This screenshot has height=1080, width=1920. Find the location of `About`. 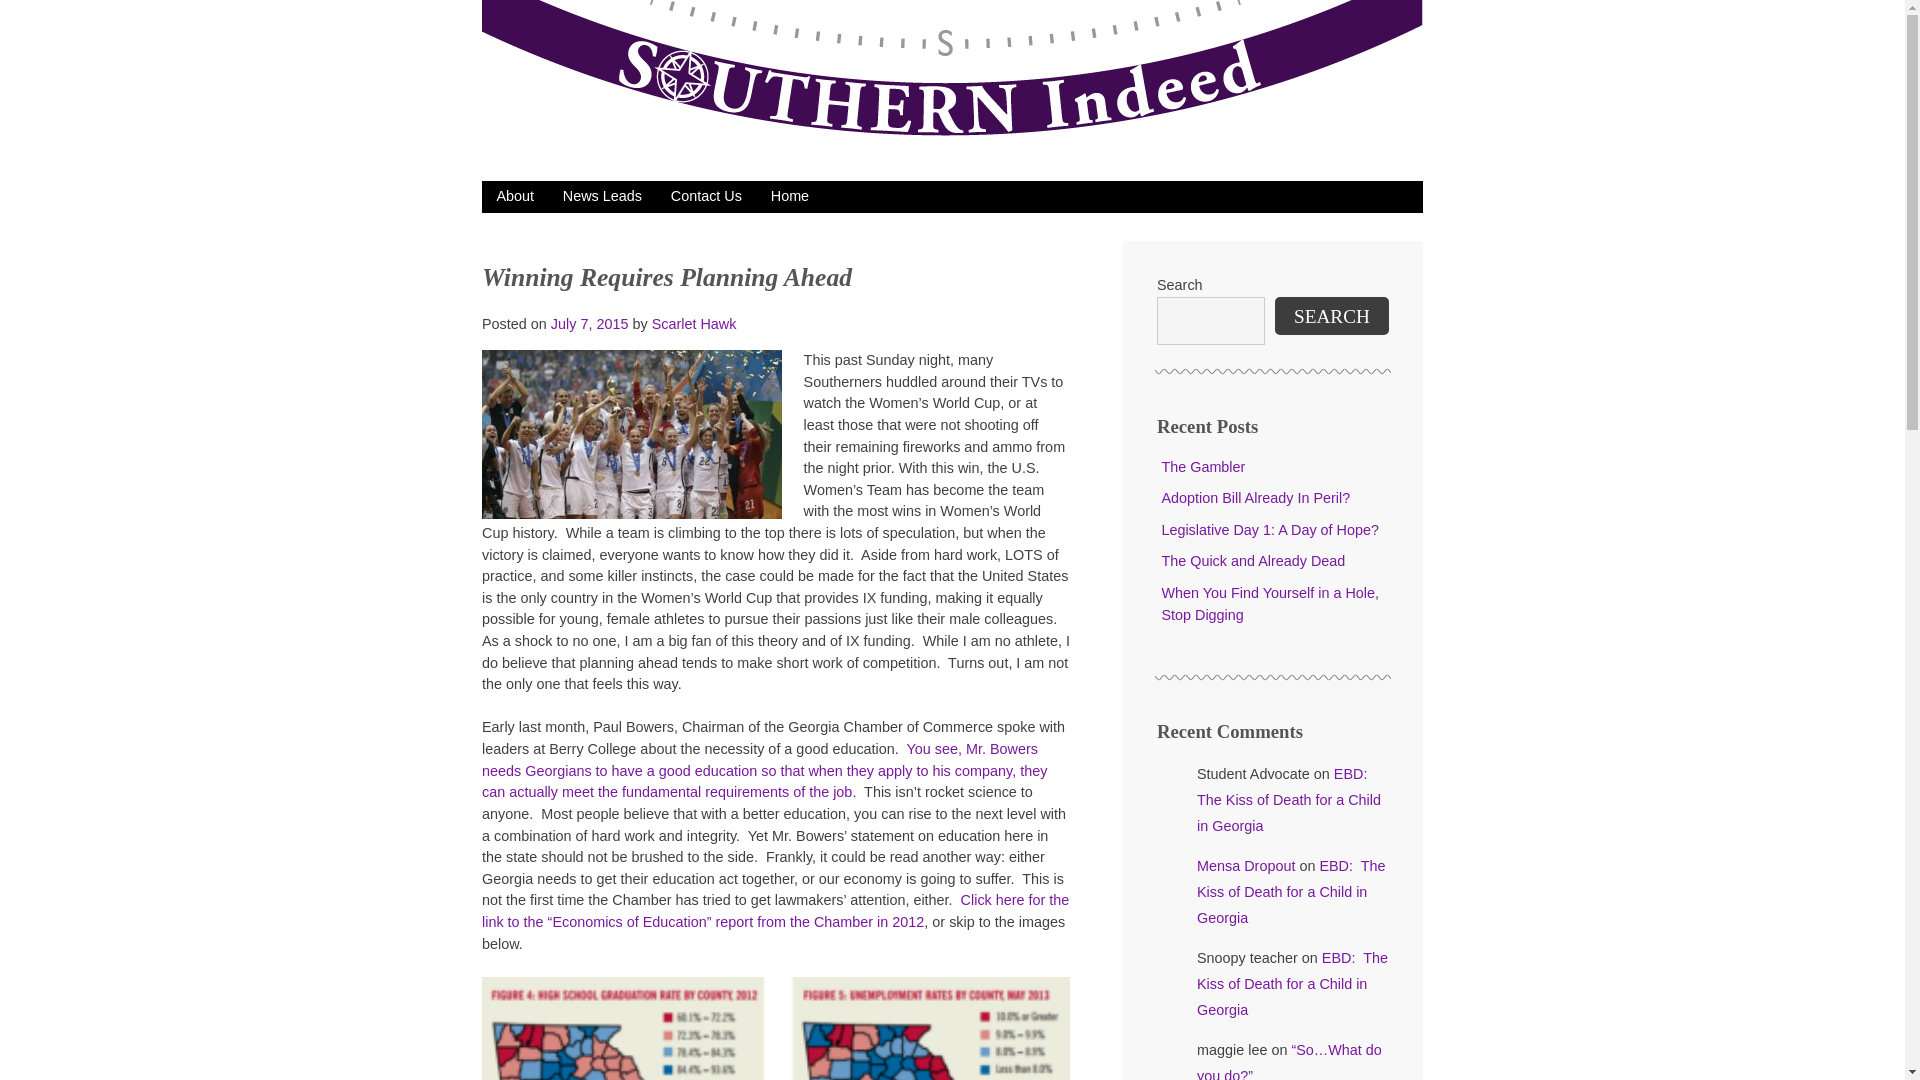

About is located at coordinates (514, 196).